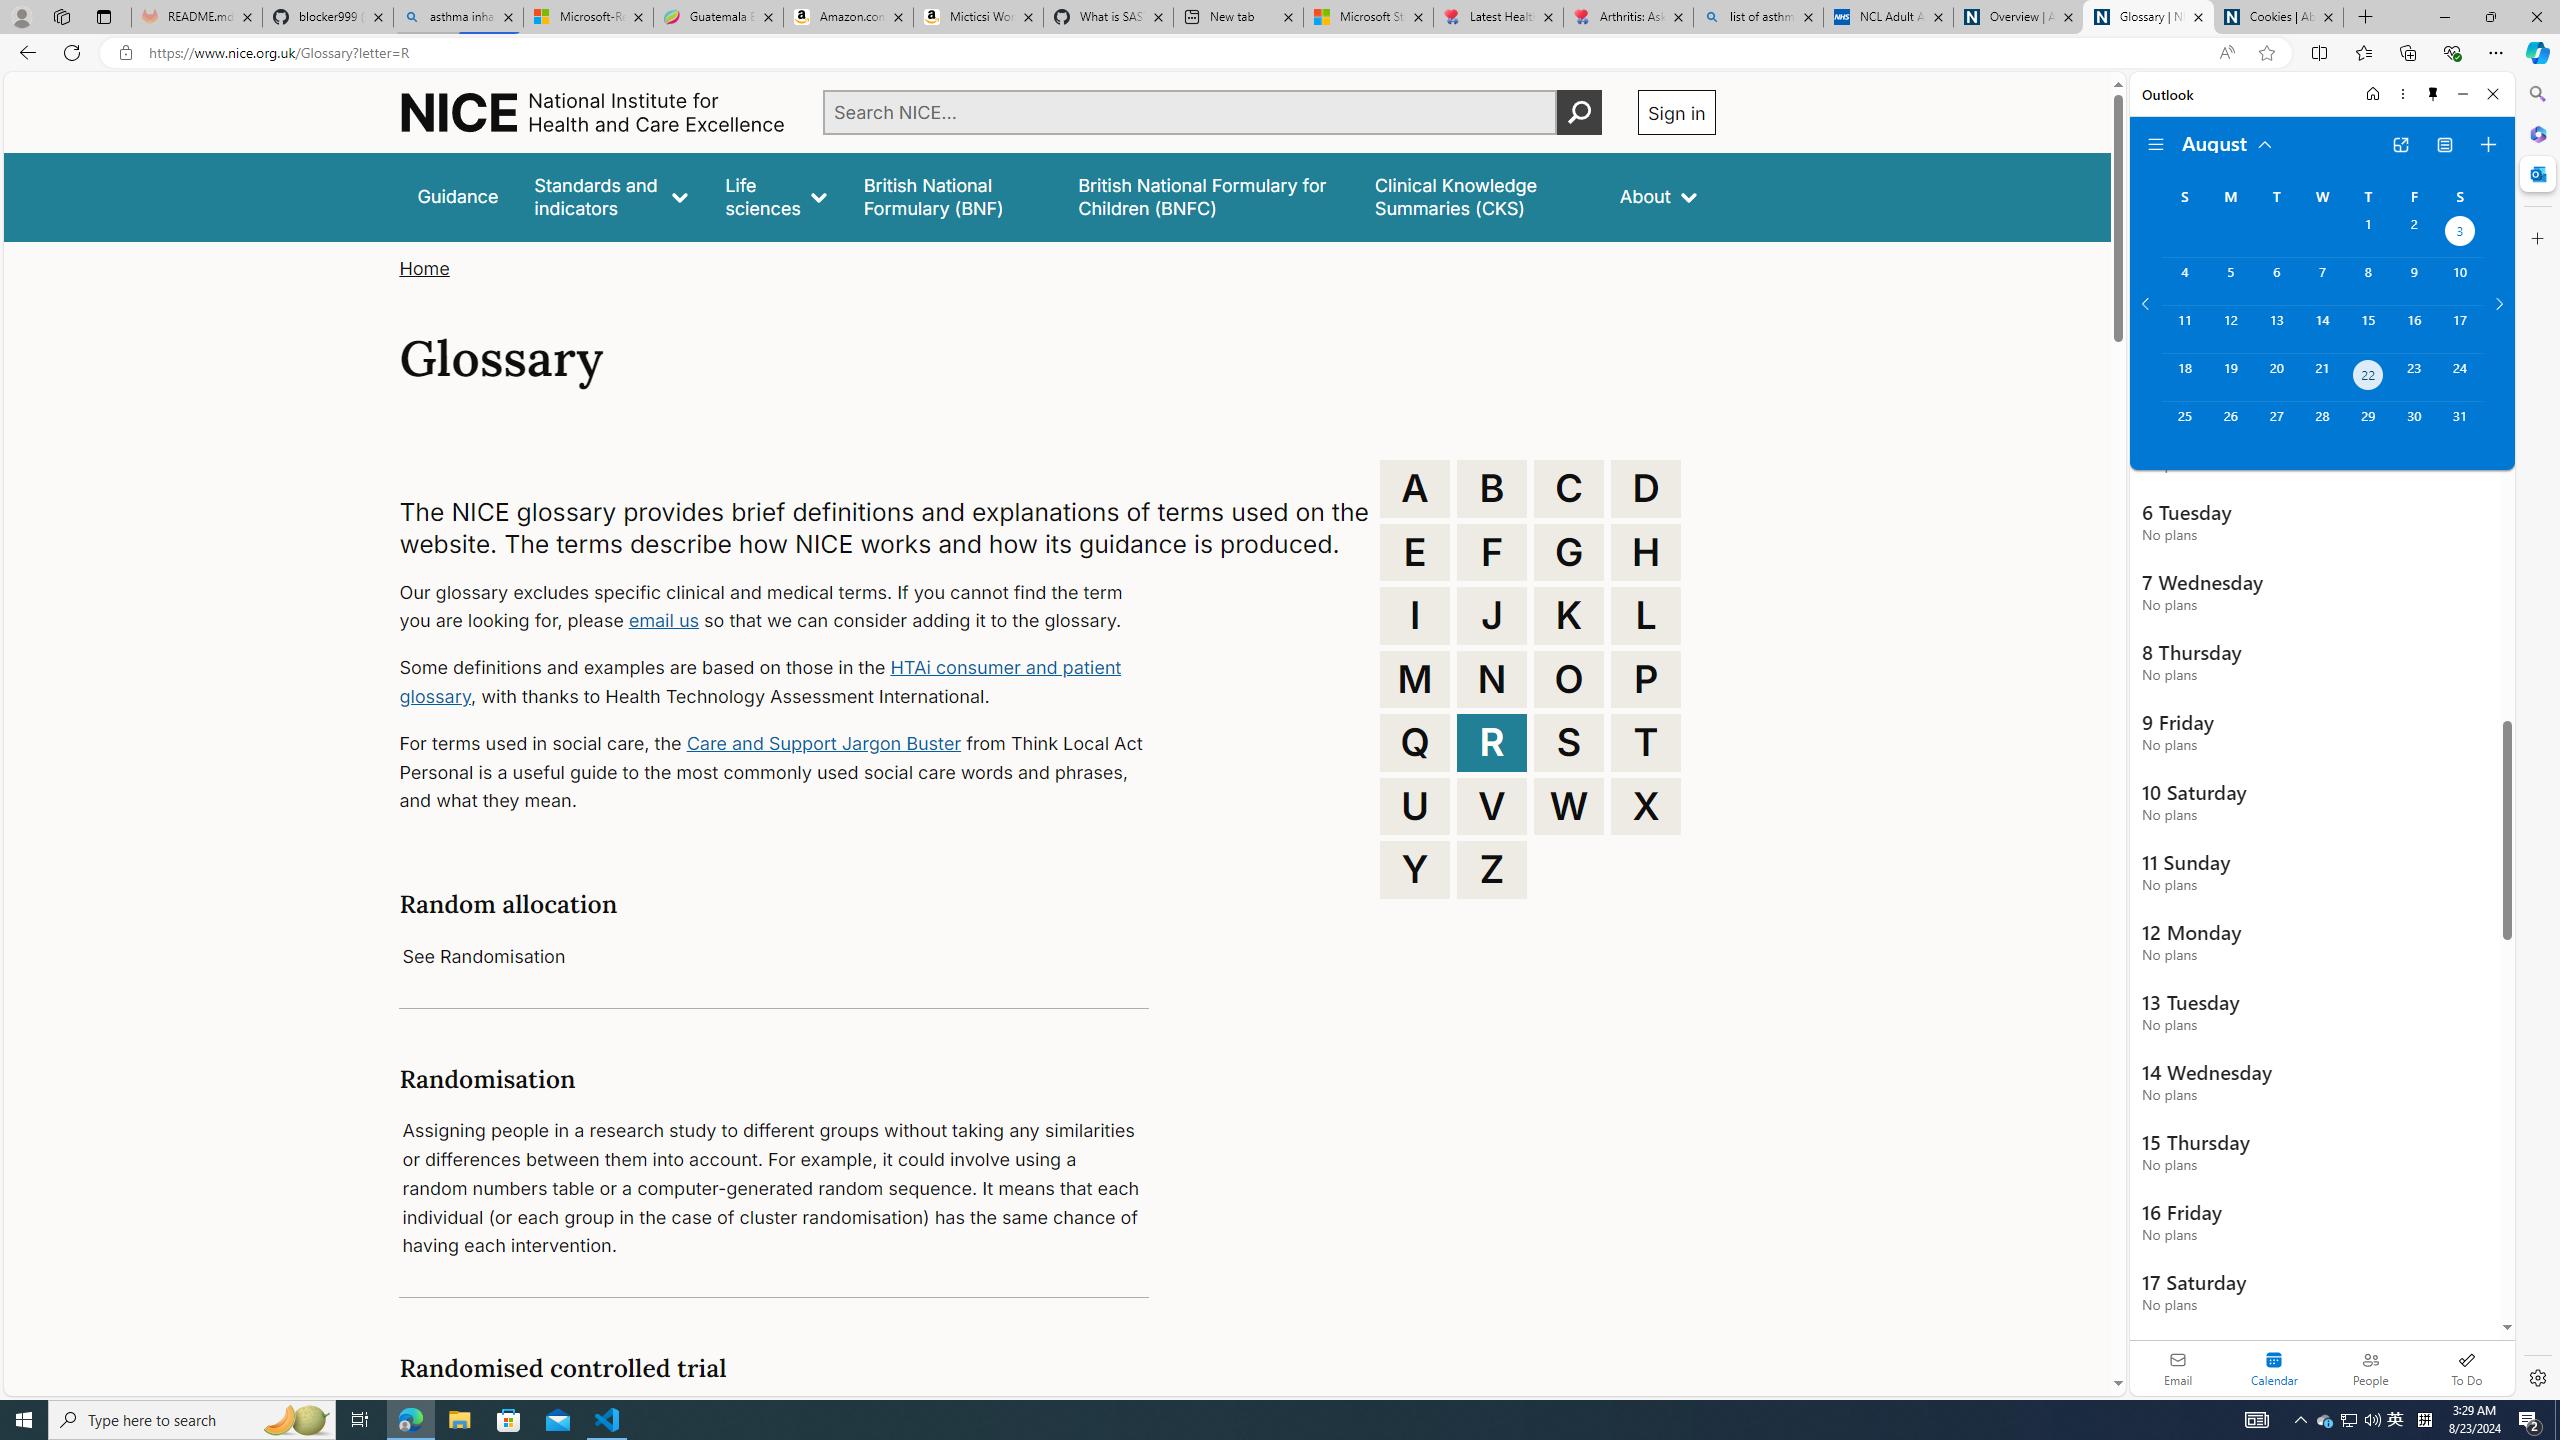  Describe the element at coordinates (2184, 377) in the screenshot. I see `Sunday, August 18, 2024. ` at that location.